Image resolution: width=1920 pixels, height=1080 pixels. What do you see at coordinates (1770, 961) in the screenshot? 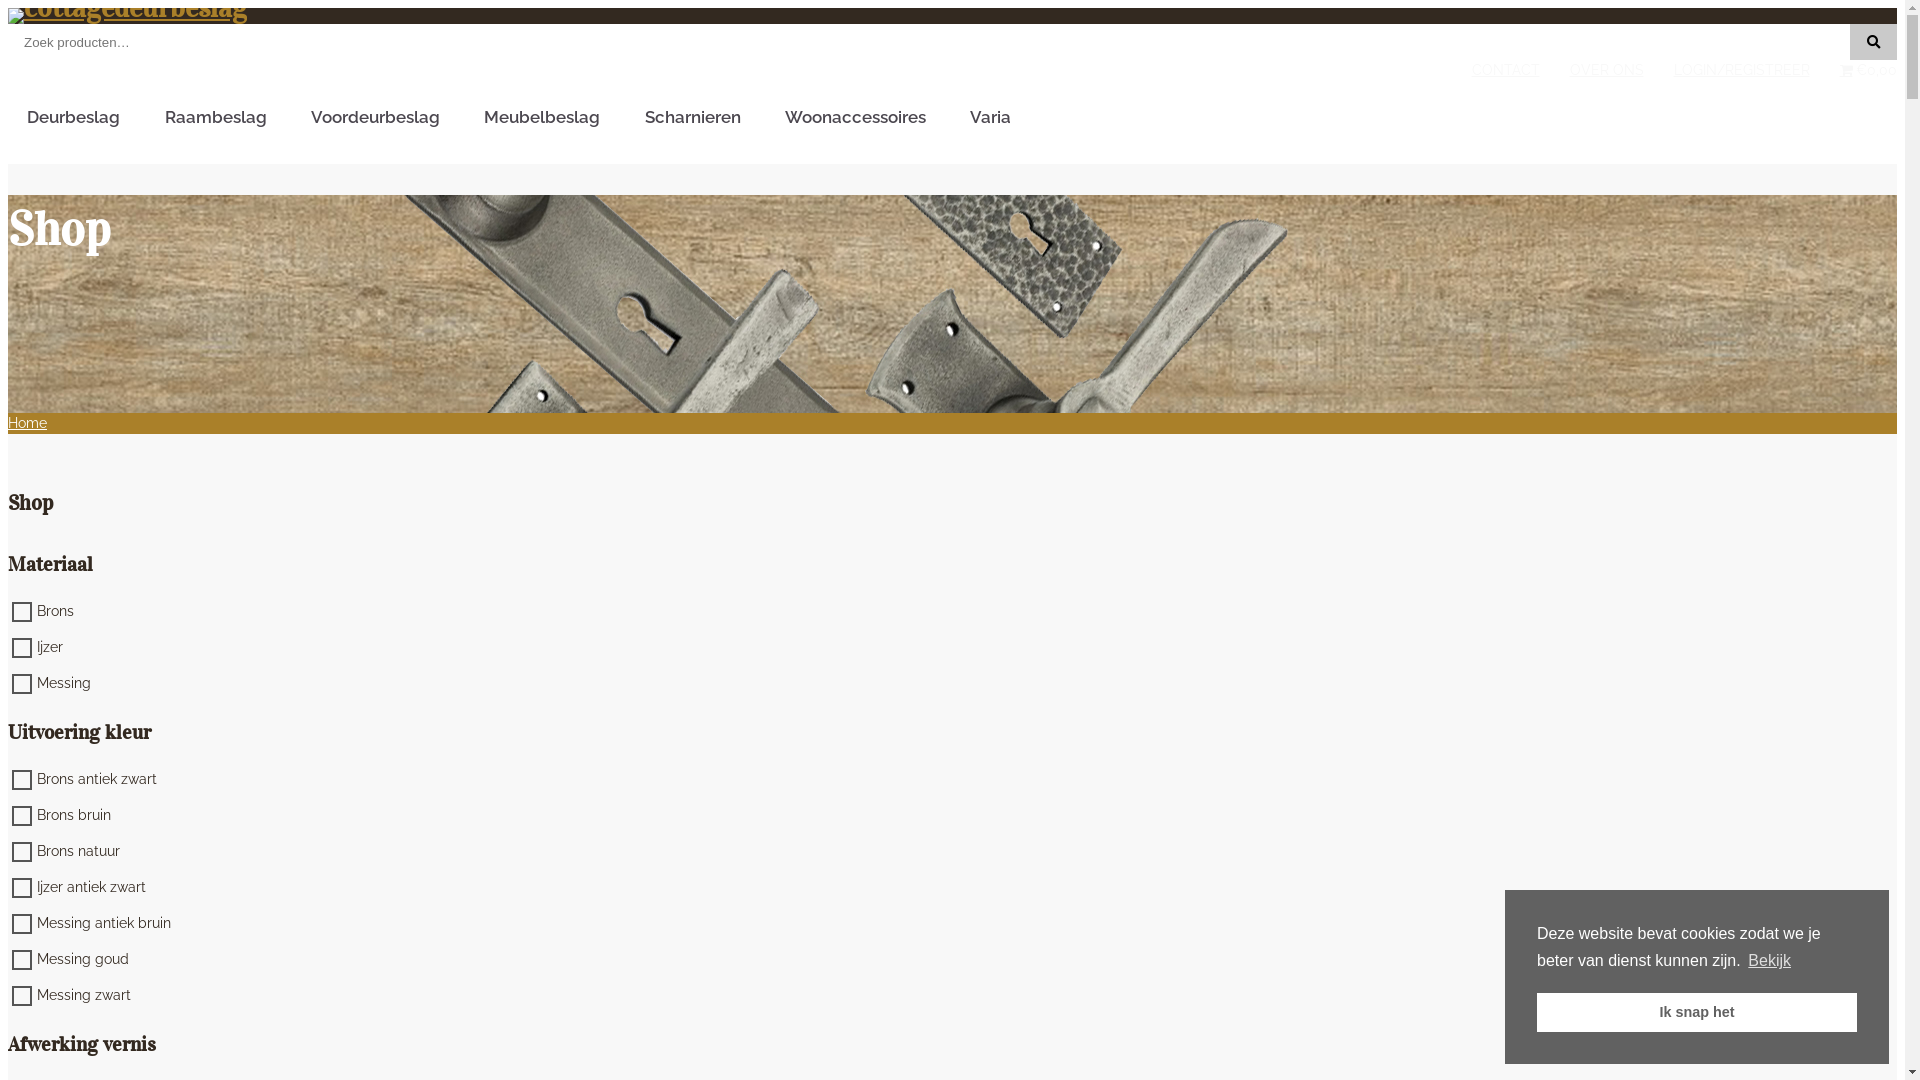
I see `Bekijk` at bounding box center [1770, 961].